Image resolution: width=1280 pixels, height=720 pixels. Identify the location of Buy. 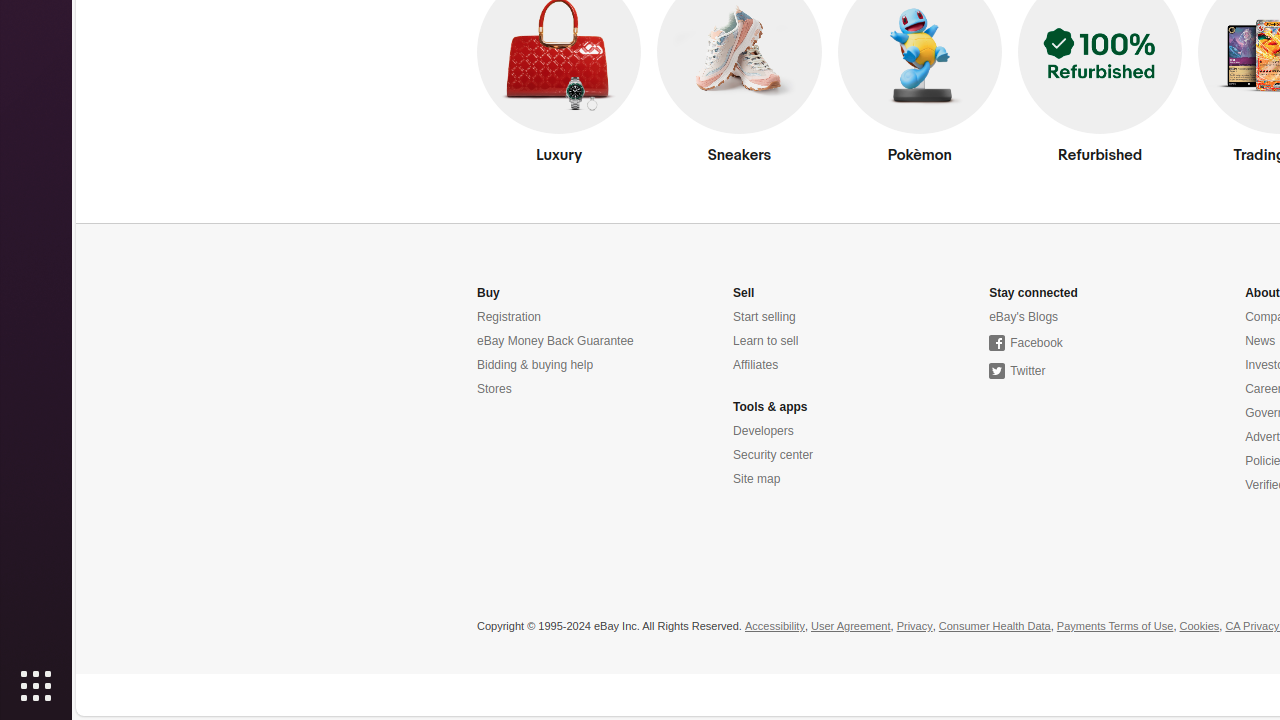
(488, 294).